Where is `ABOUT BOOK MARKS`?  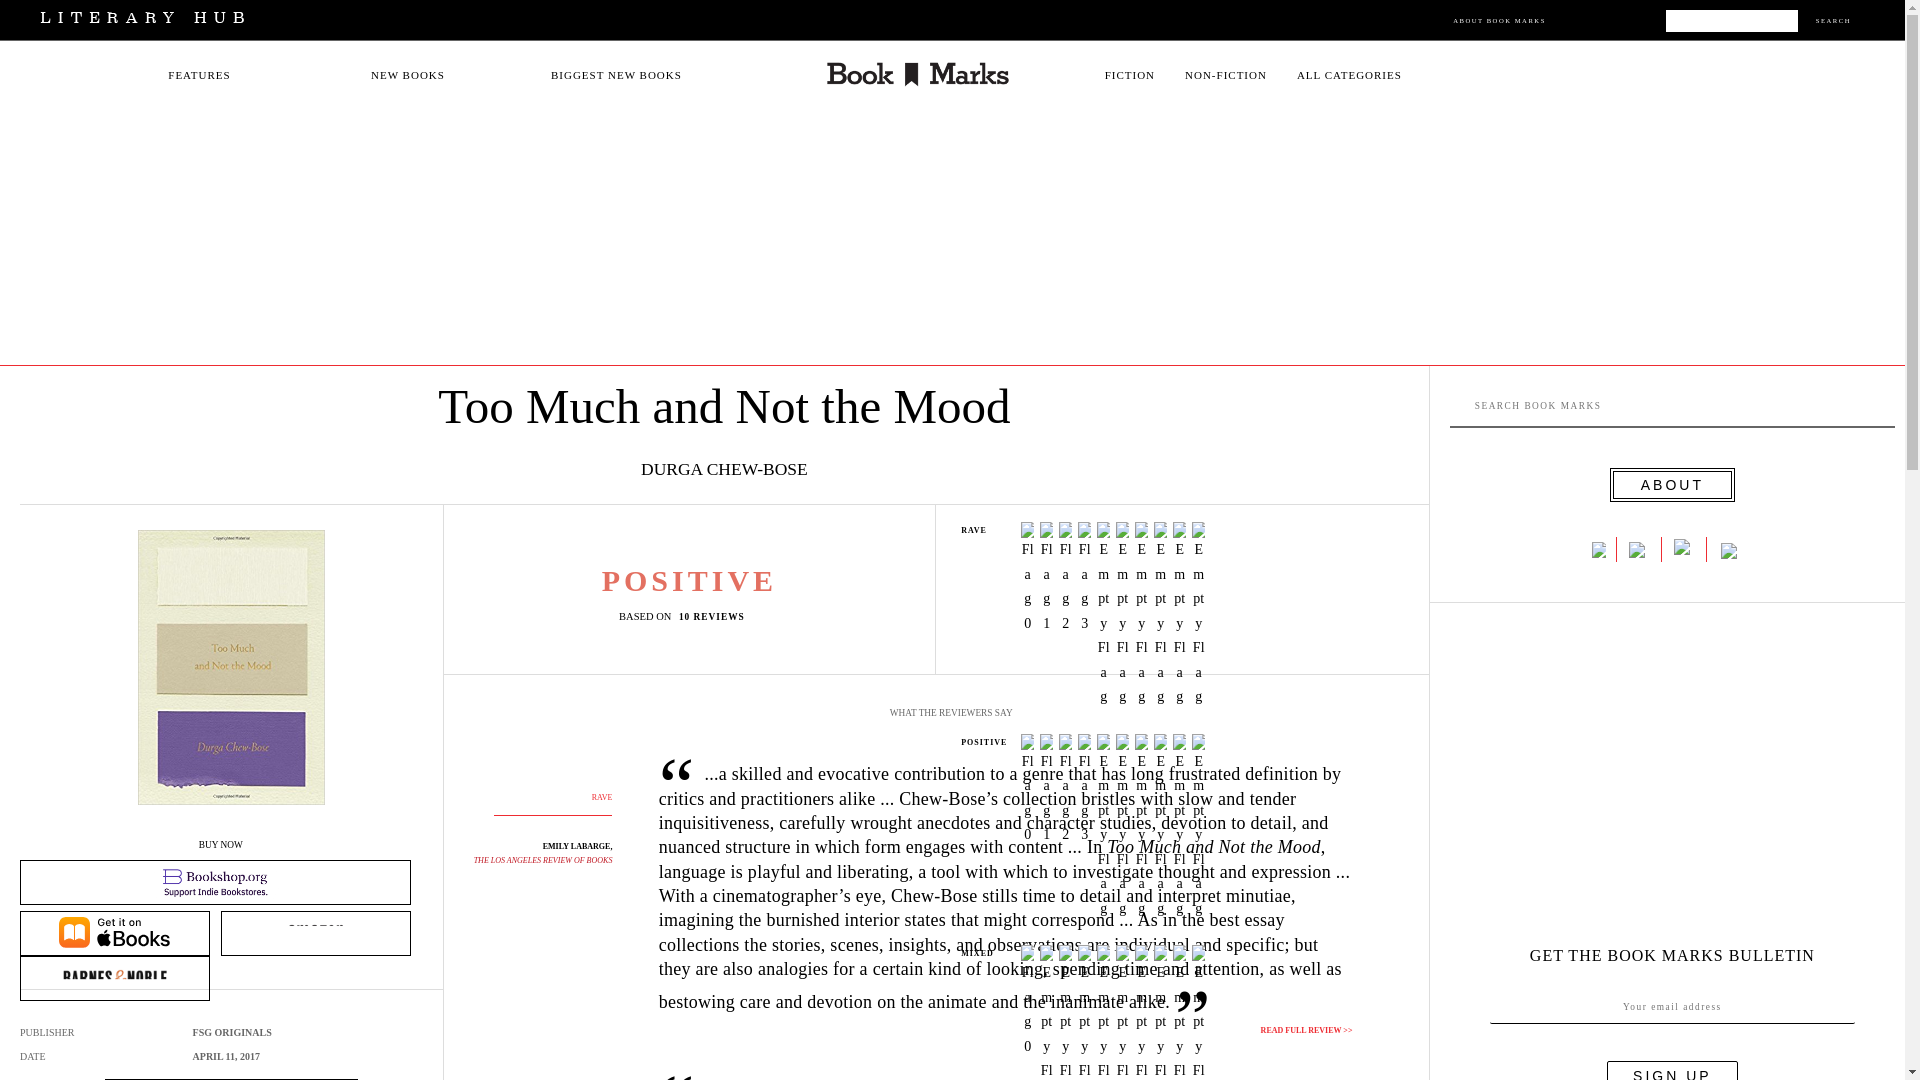 ABOUT BOOK MARKS is located at coordinates (1499, 20).